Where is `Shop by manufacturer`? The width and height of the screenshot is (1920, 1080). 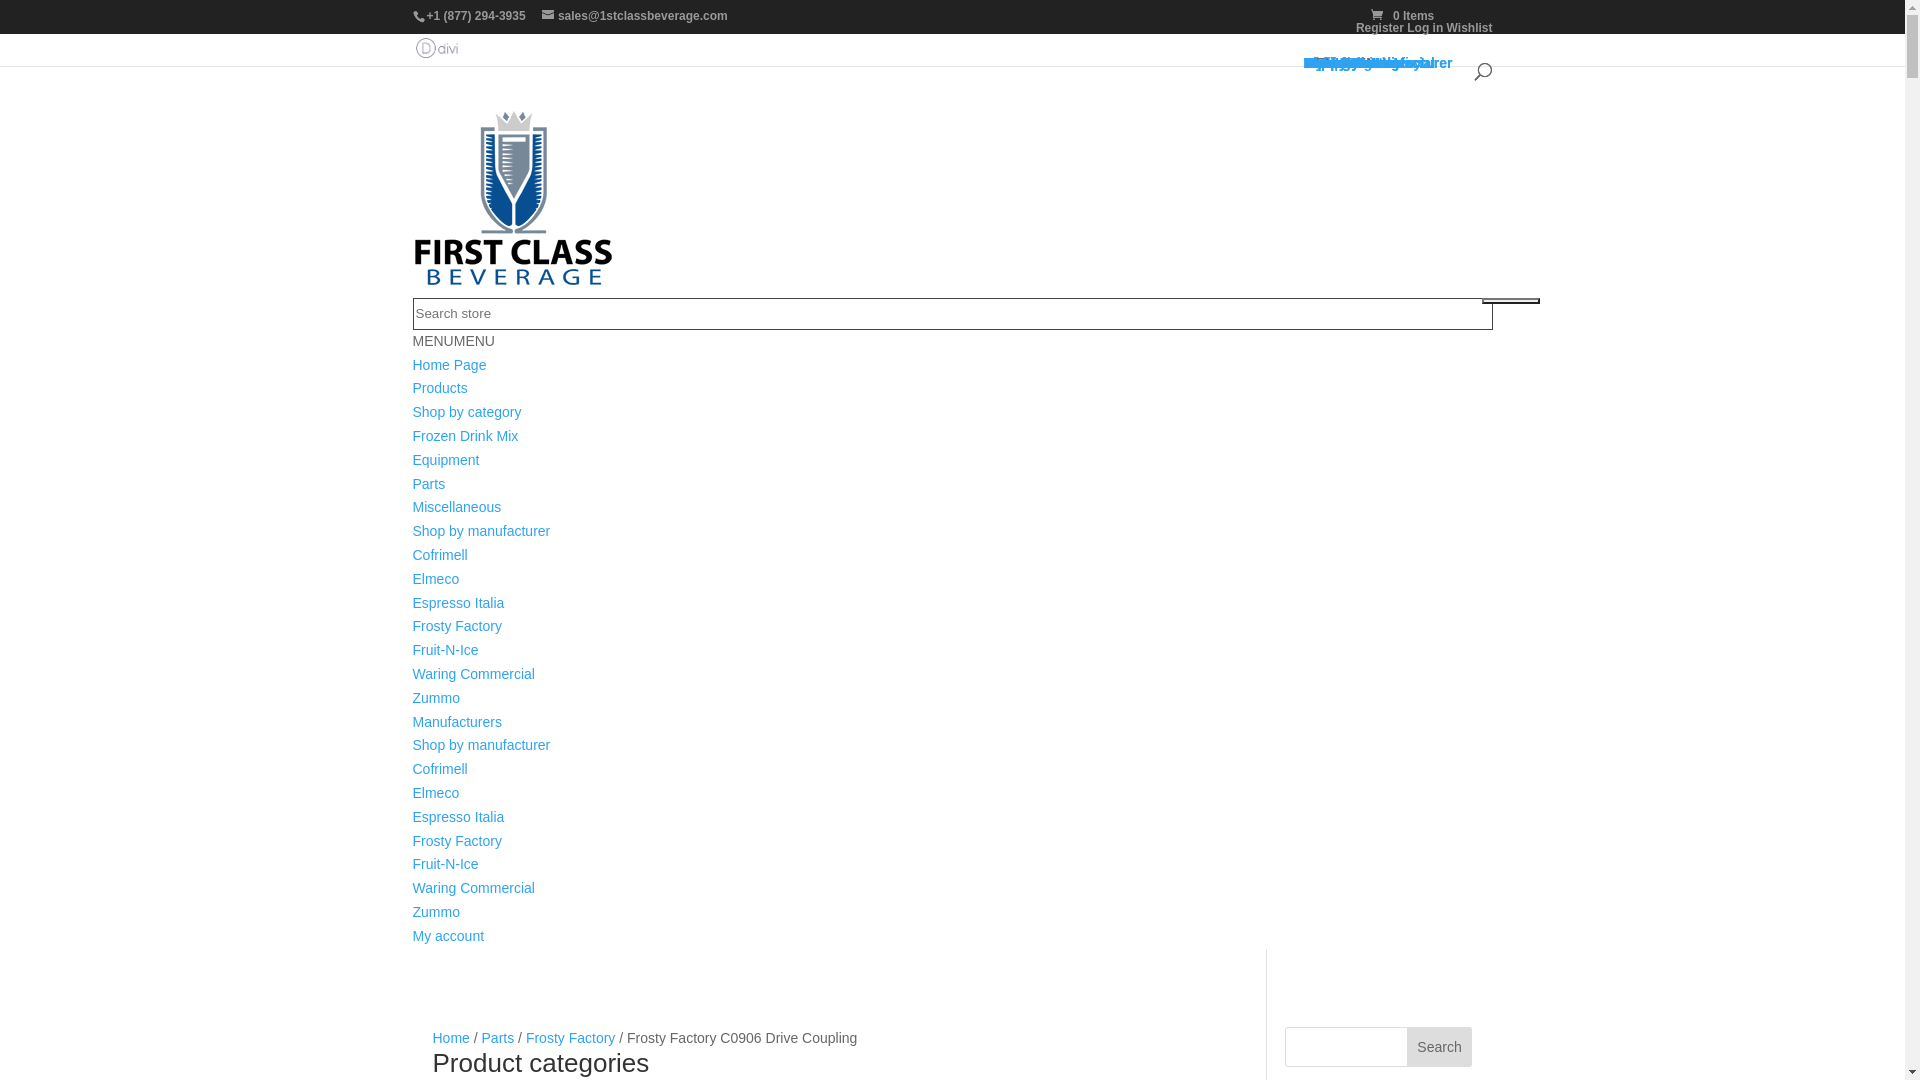 Shop by manufacturer is located at coordinates (481, 745).